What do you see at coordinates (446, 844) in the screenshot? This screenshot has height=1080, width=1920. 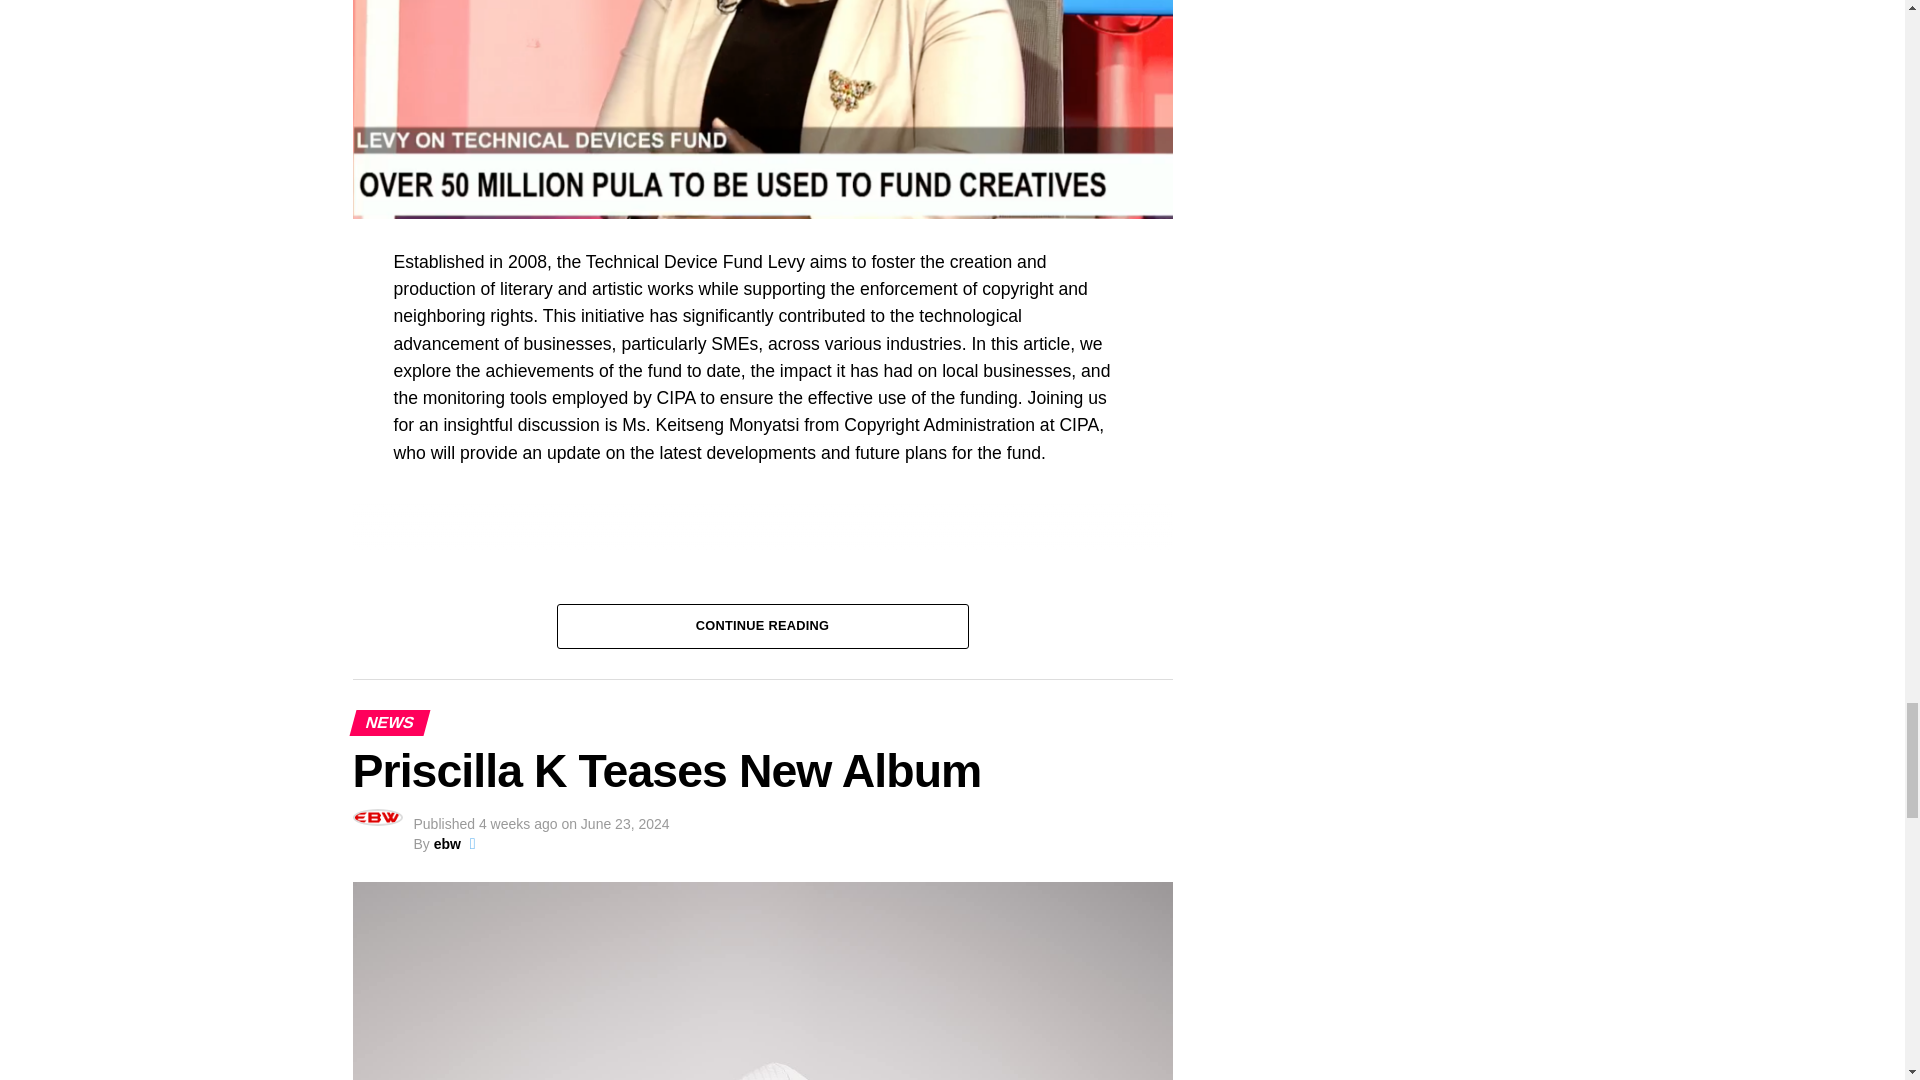 I see `Posts by ebw` at bounding box center [446, 844].